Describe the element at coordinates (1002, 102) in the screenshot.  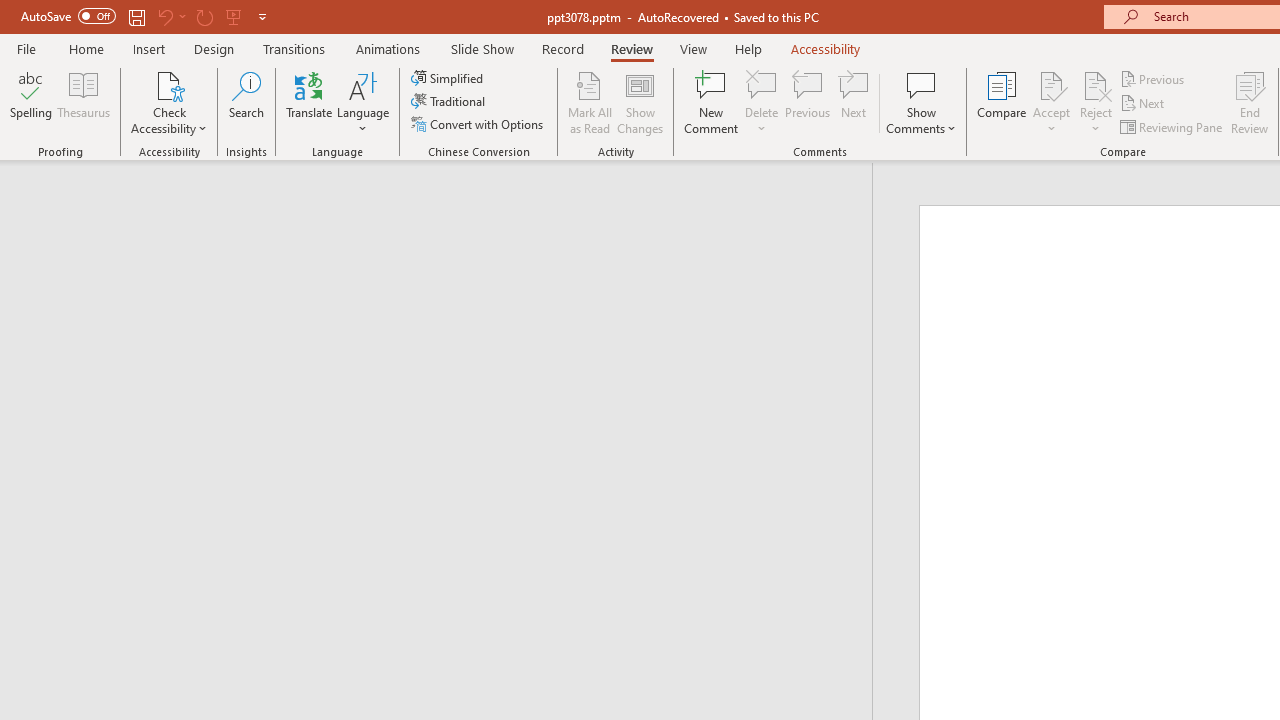
I see `Compare` at that location.